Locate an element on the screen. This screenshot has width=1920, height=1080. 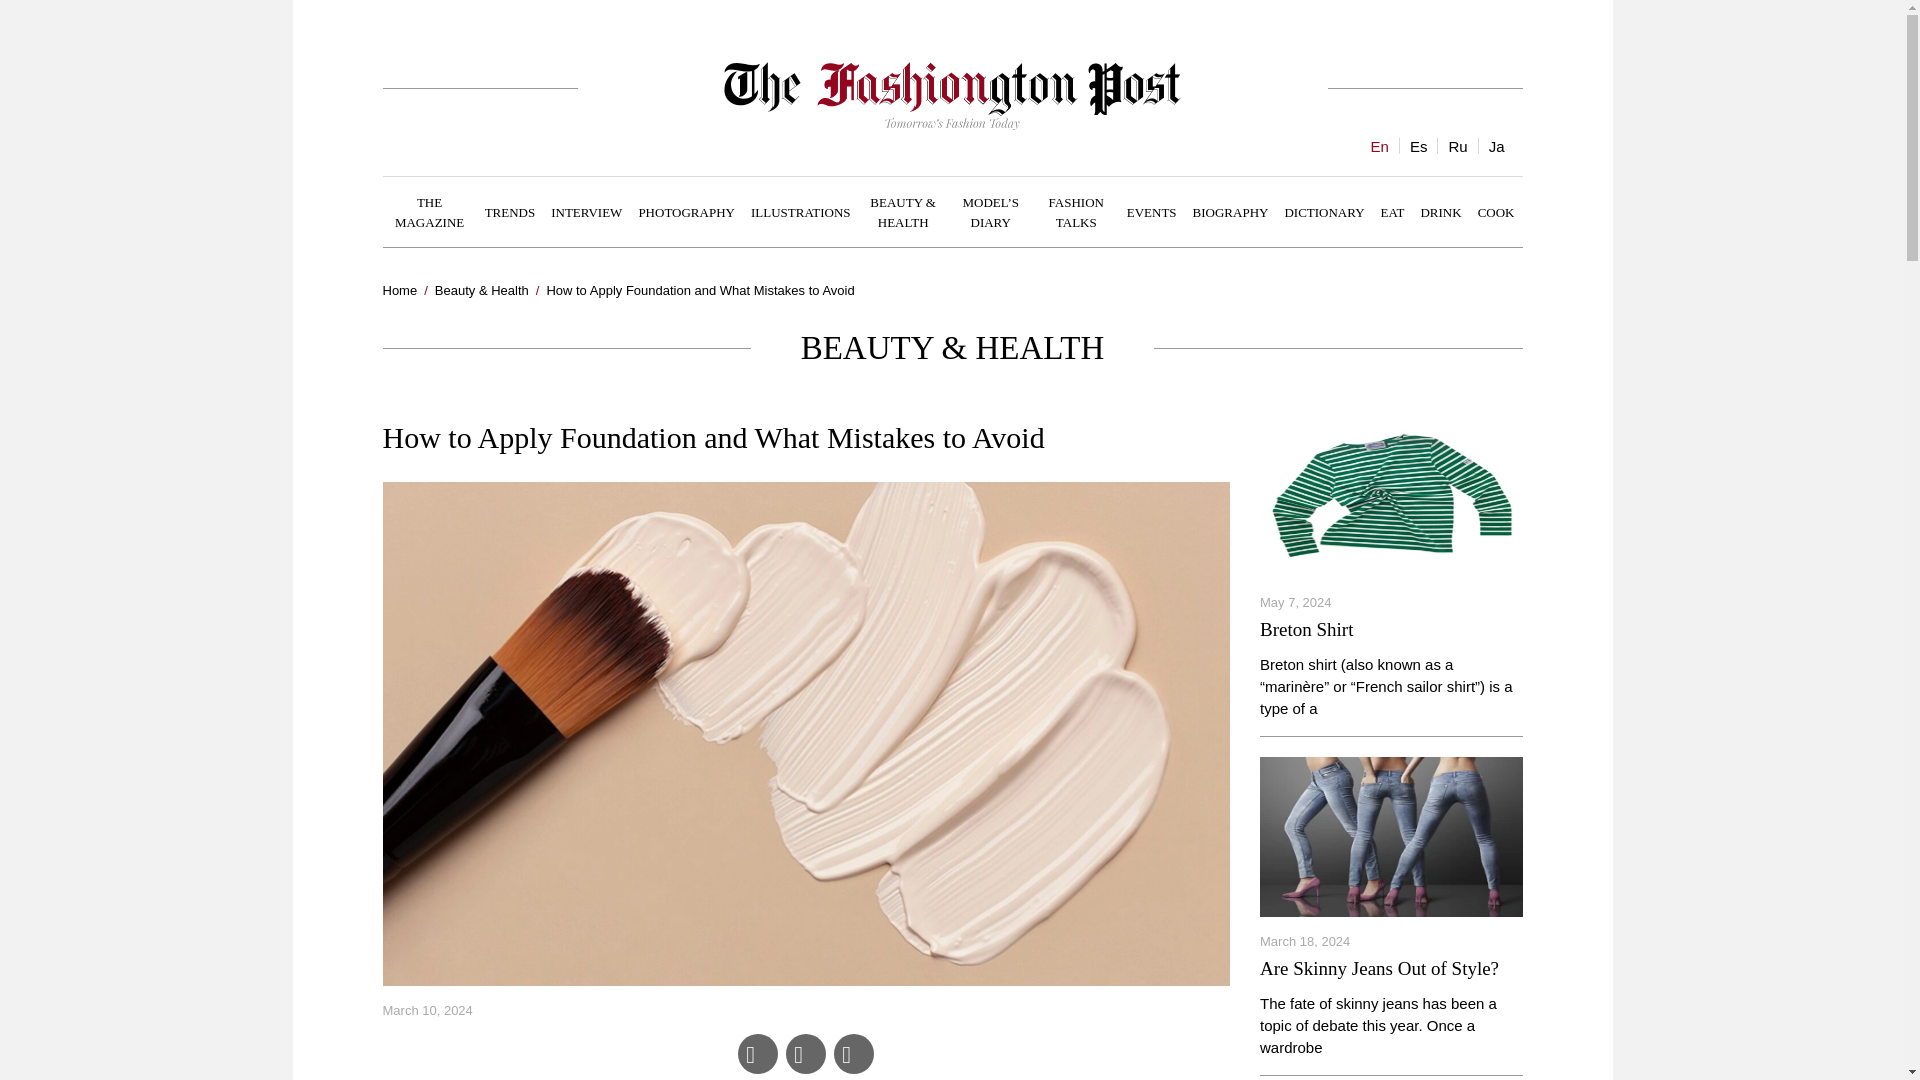
Ja is located at coordinates (1496, 146).